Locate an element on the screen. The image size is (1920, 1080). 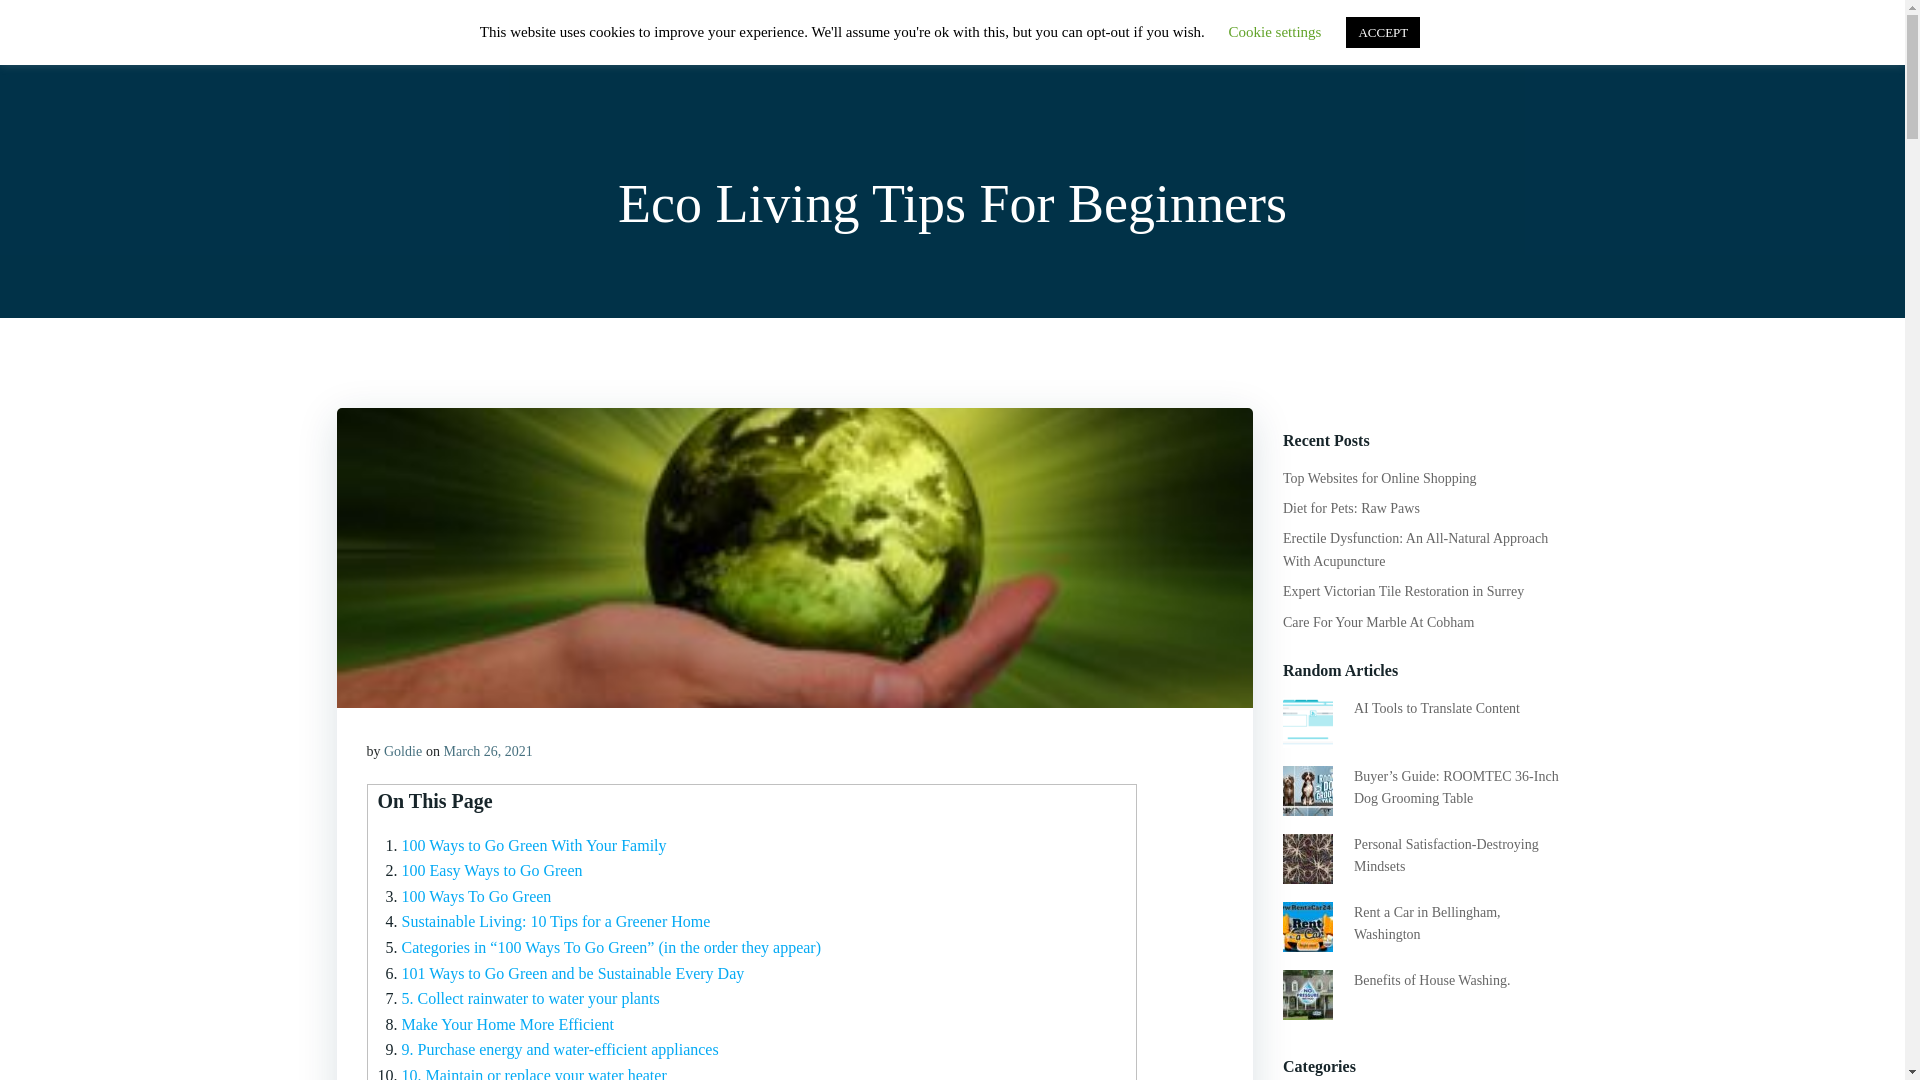
SHOP is located at coordinates (1242, 44).